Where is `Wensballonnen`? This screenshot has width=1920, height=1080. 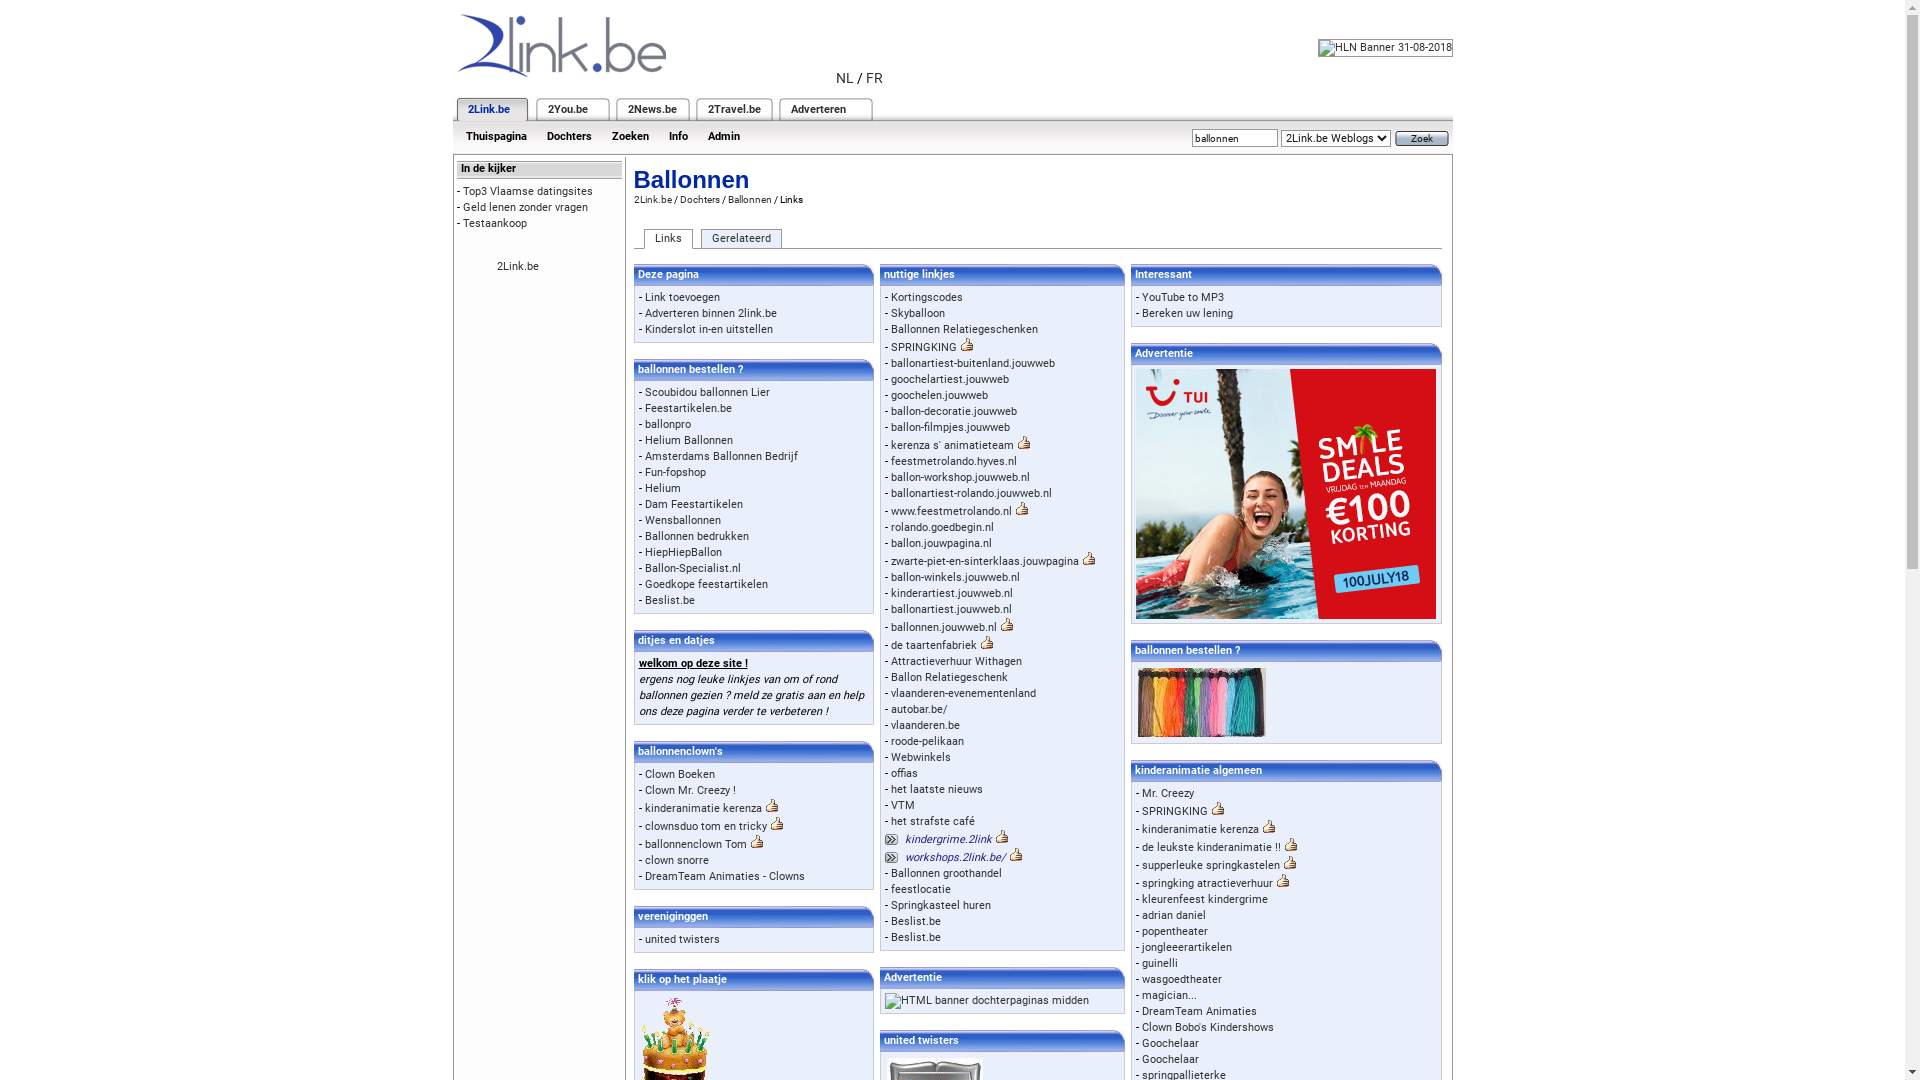
Wensballonnen is located at coordinates (682, 520).